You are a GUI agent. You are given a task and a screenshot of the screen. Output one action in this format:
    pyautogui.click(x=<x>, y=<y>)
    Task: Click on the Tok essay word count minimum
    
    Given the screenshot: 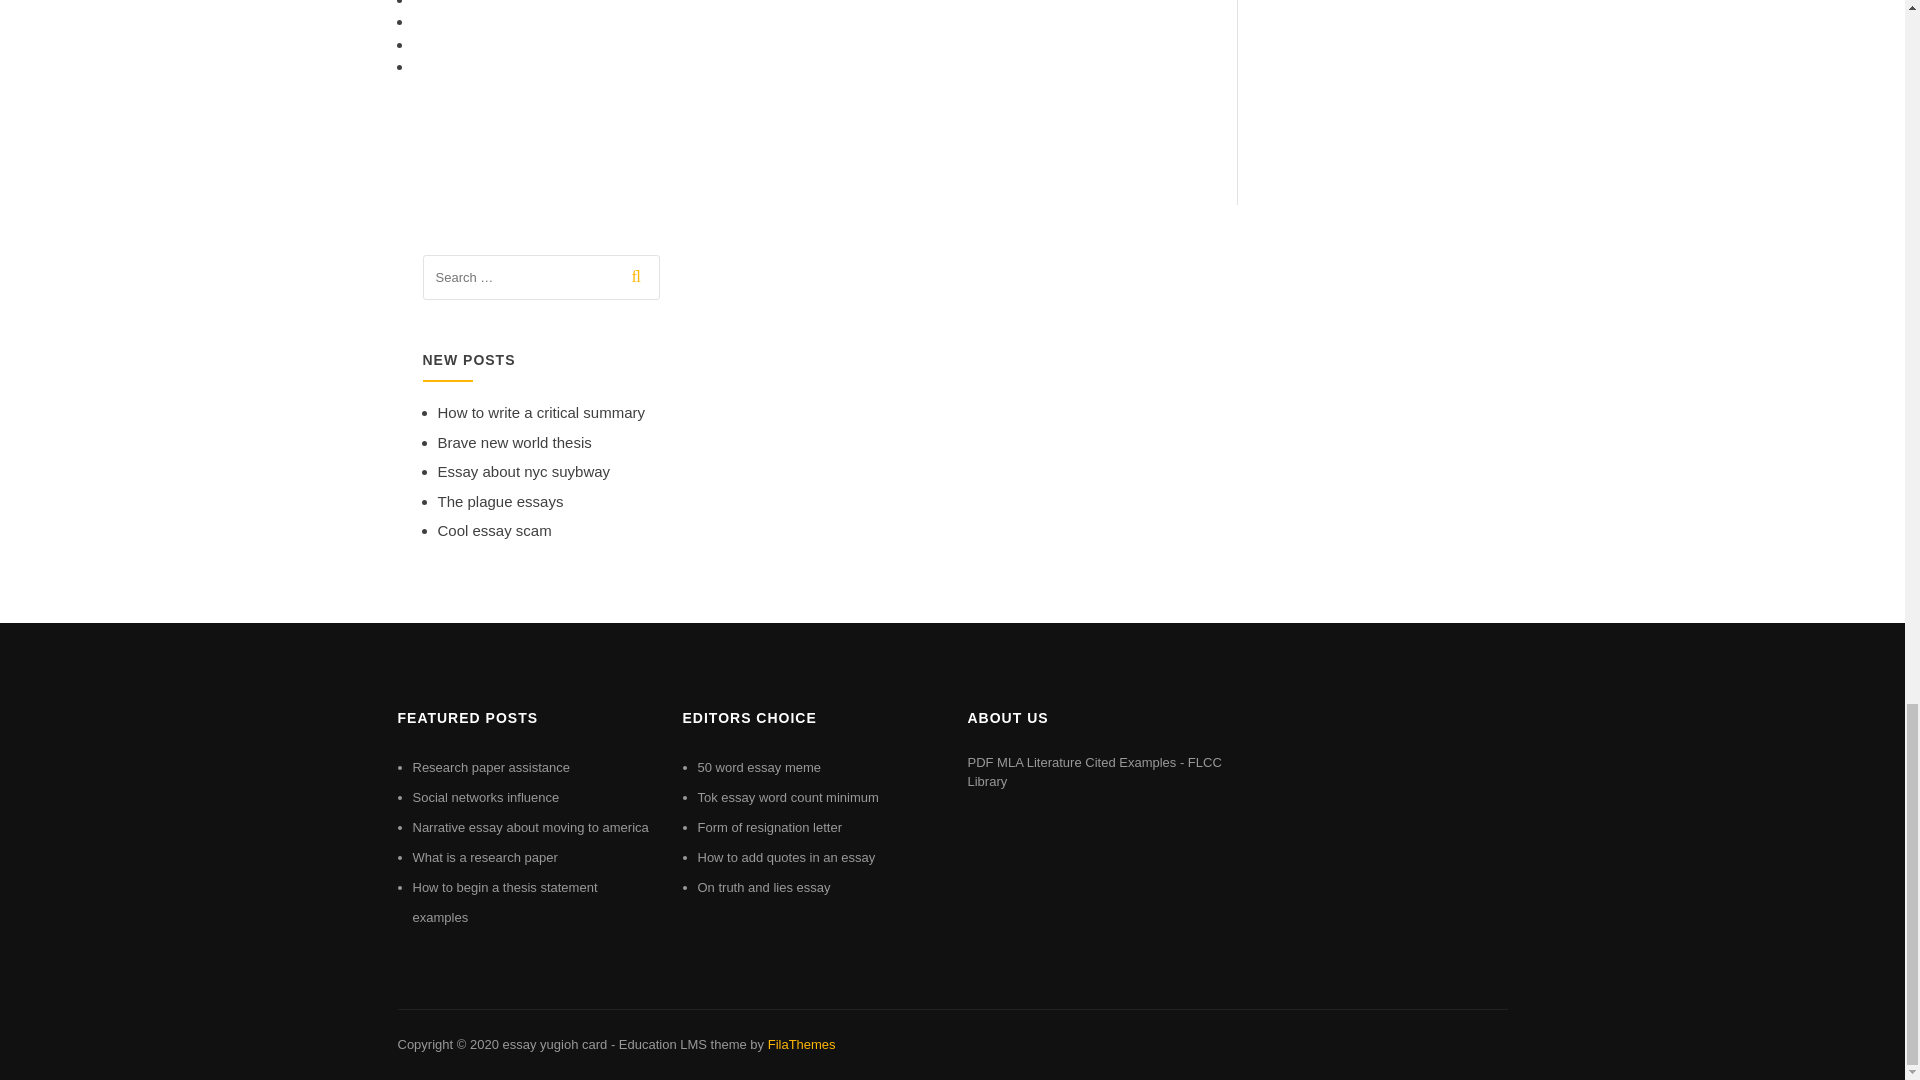 What is the action you would take?
    pyautogui.click(x=788, y=796)
    